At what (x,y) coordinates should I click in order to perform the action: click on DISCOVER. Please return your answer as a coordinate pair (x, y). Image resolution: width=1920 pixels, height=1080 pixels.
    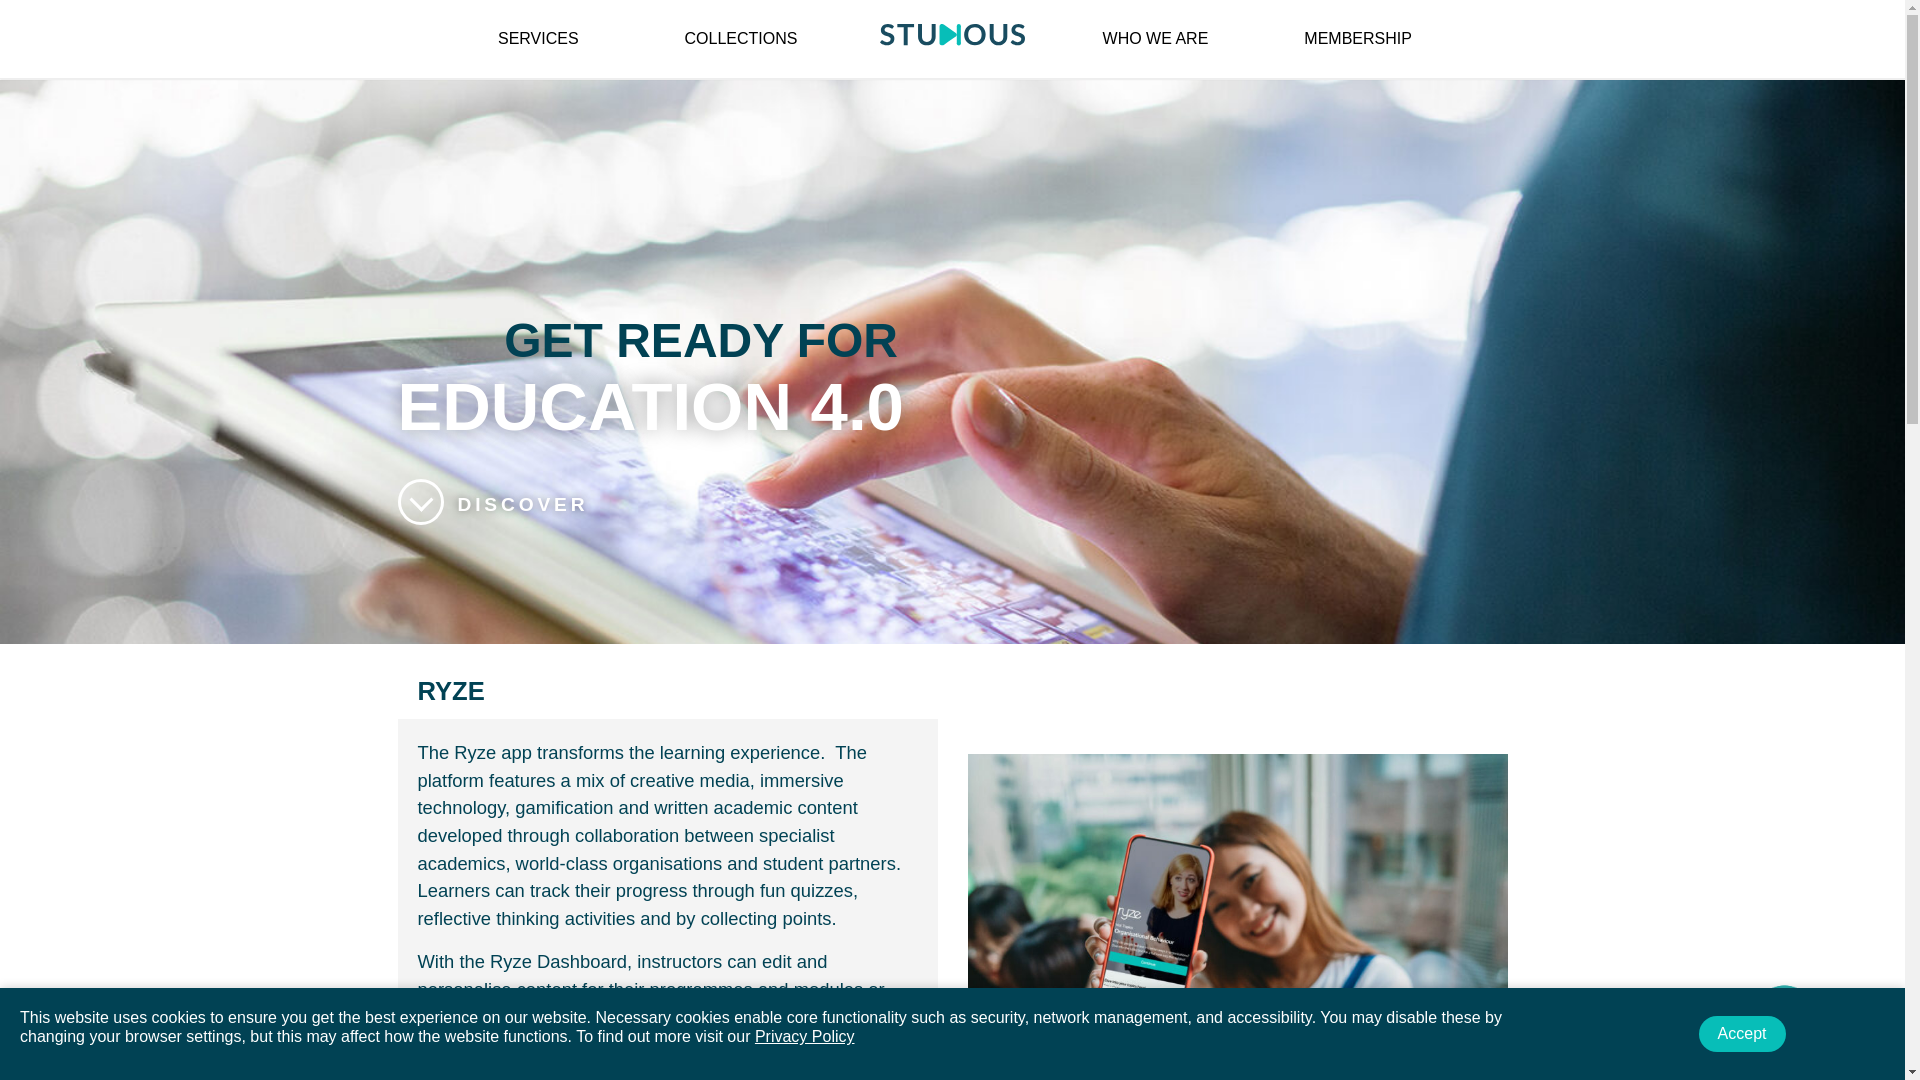
    Looking at the image, I should click on (493, 504).